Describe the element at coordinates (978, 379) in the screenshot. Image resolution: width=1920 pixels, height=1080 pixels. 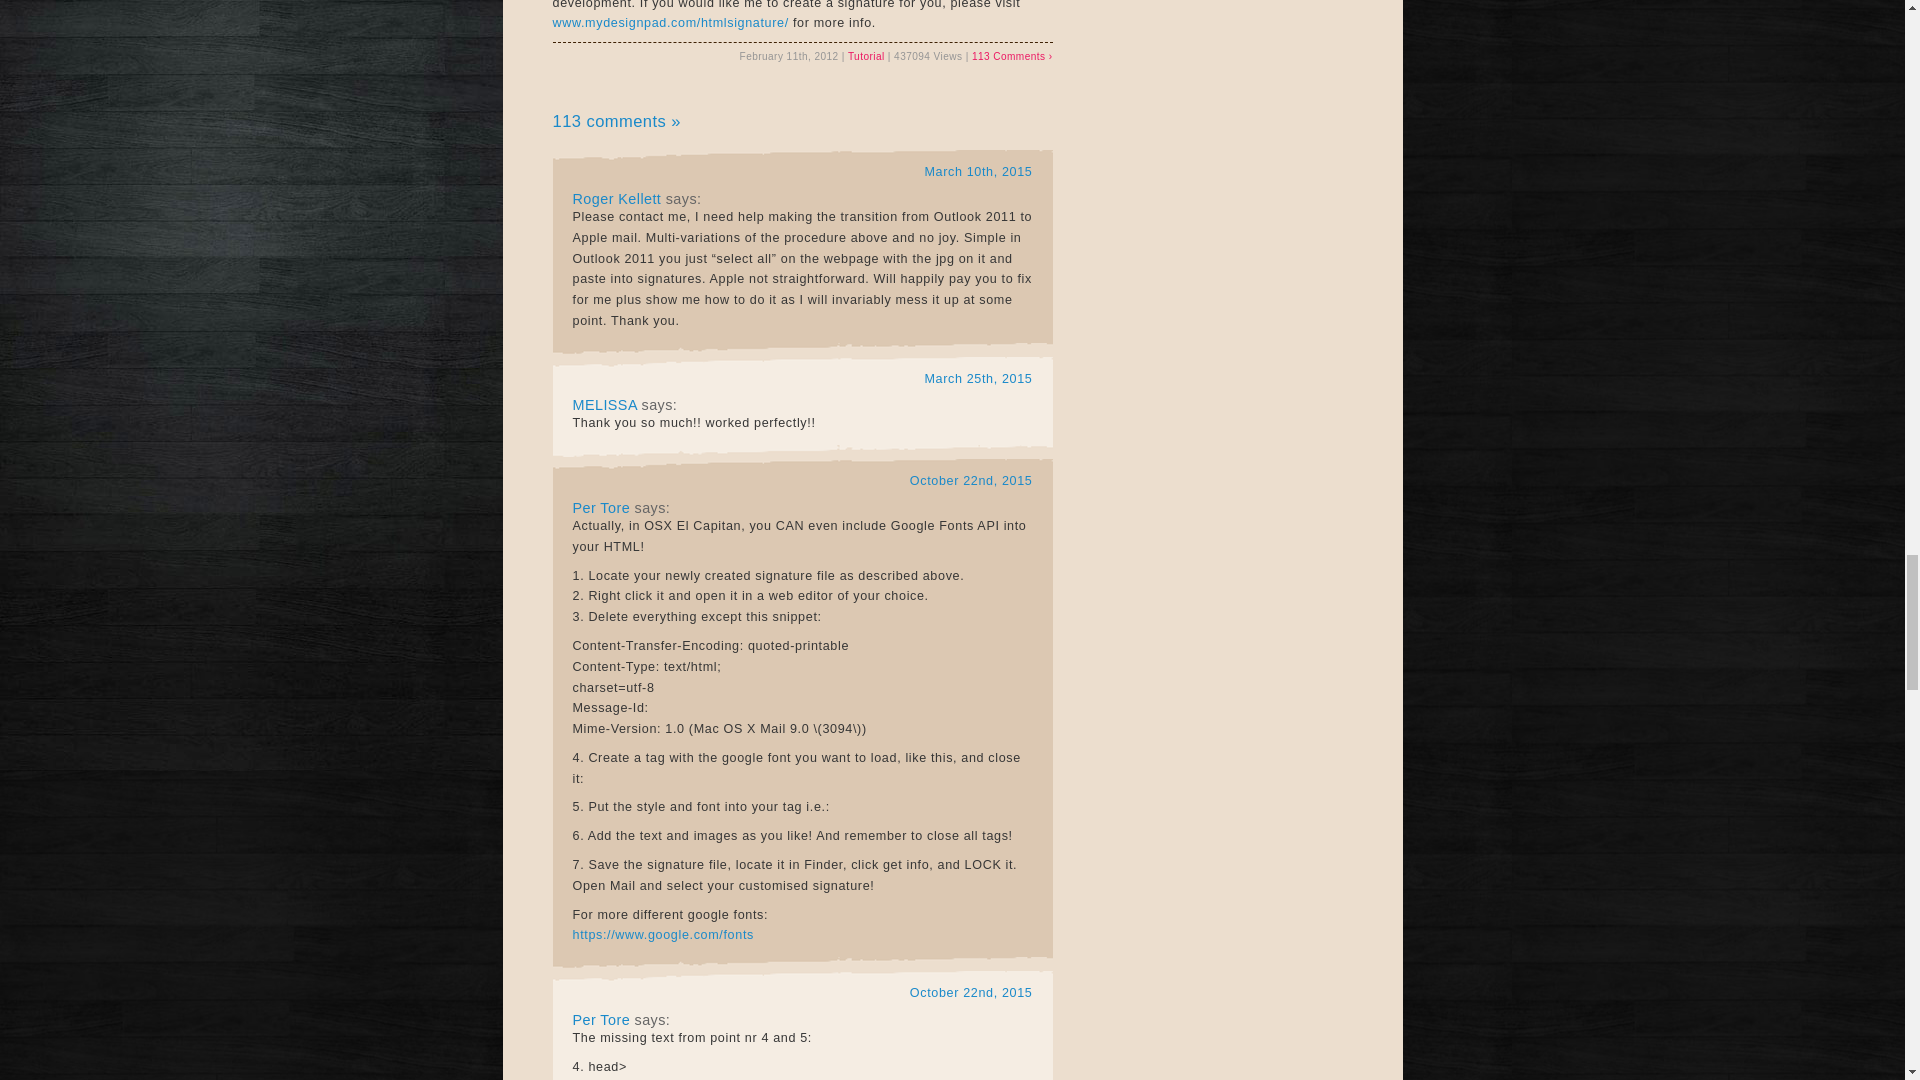
I see `March 25th, 2015` at that location.